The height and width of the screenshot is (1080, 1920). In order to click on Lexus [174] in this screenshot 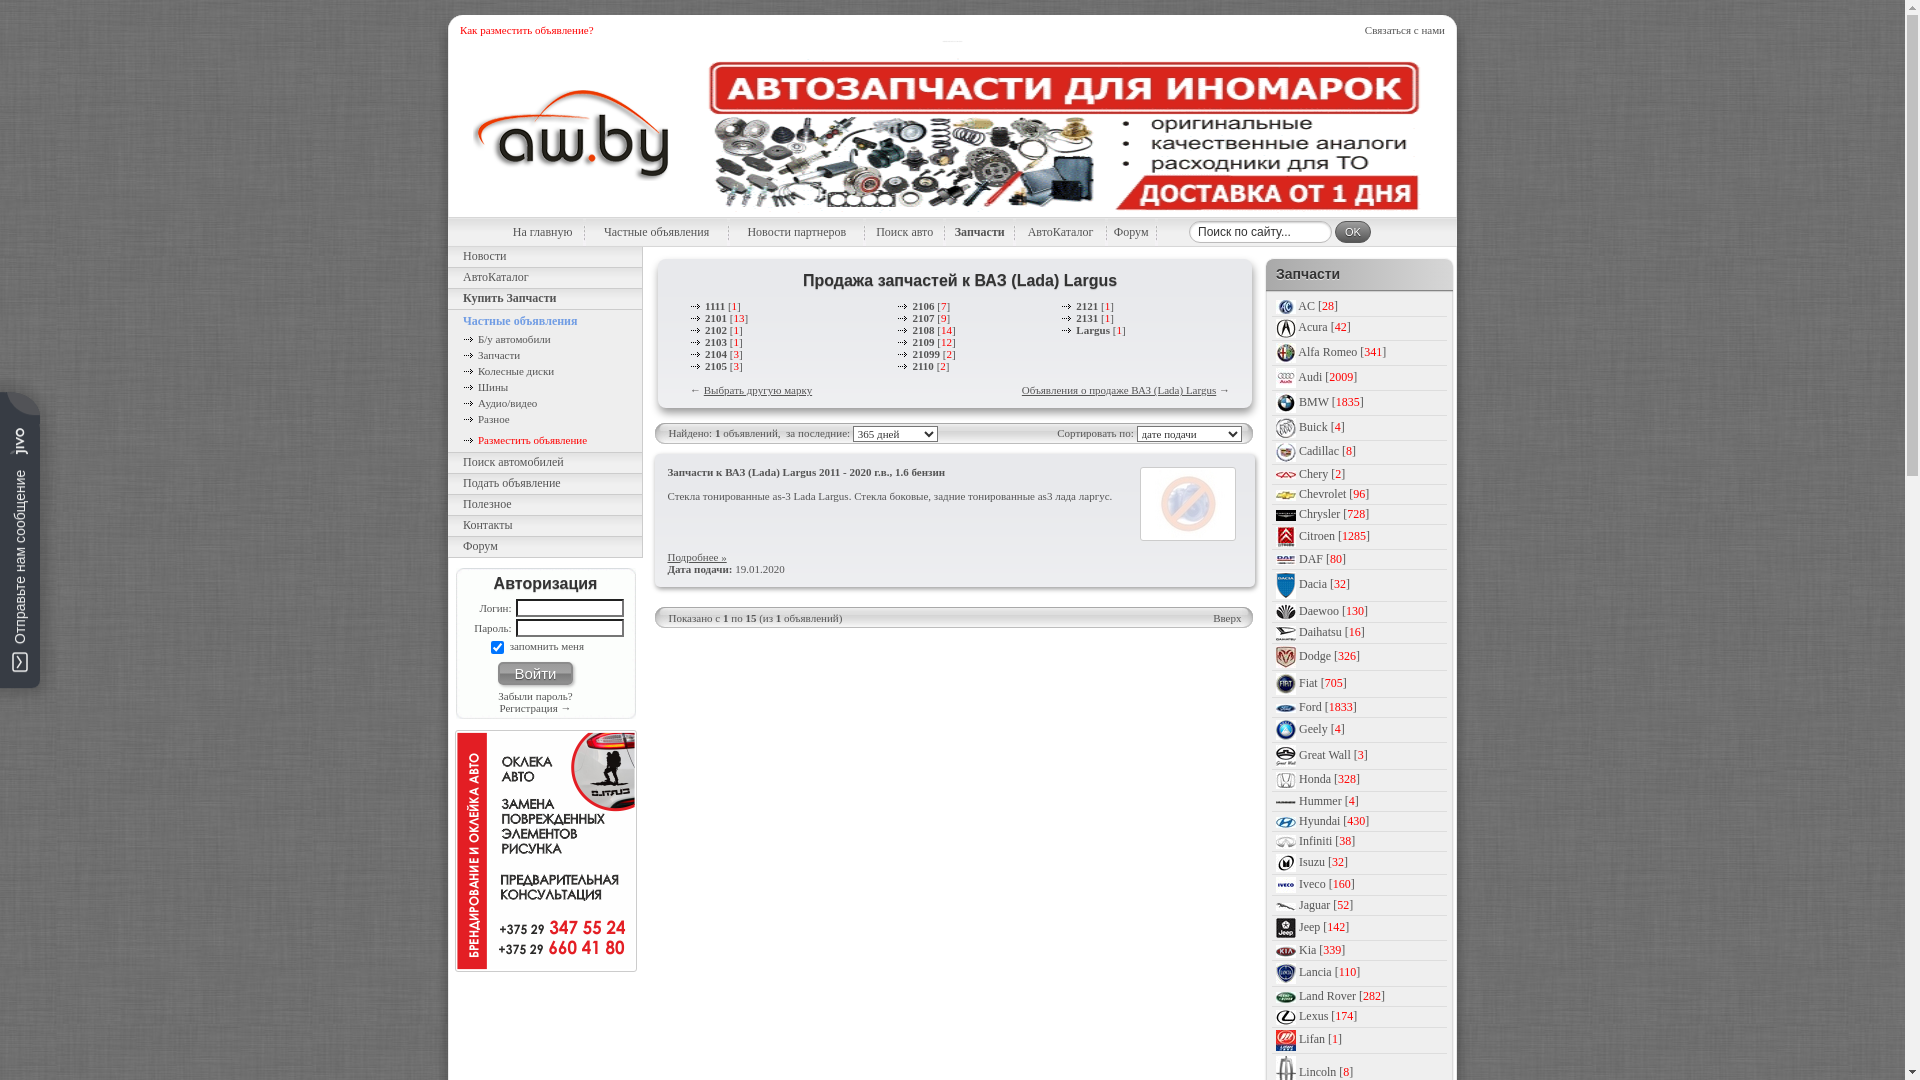, I will do `click(1328, 1016)`.